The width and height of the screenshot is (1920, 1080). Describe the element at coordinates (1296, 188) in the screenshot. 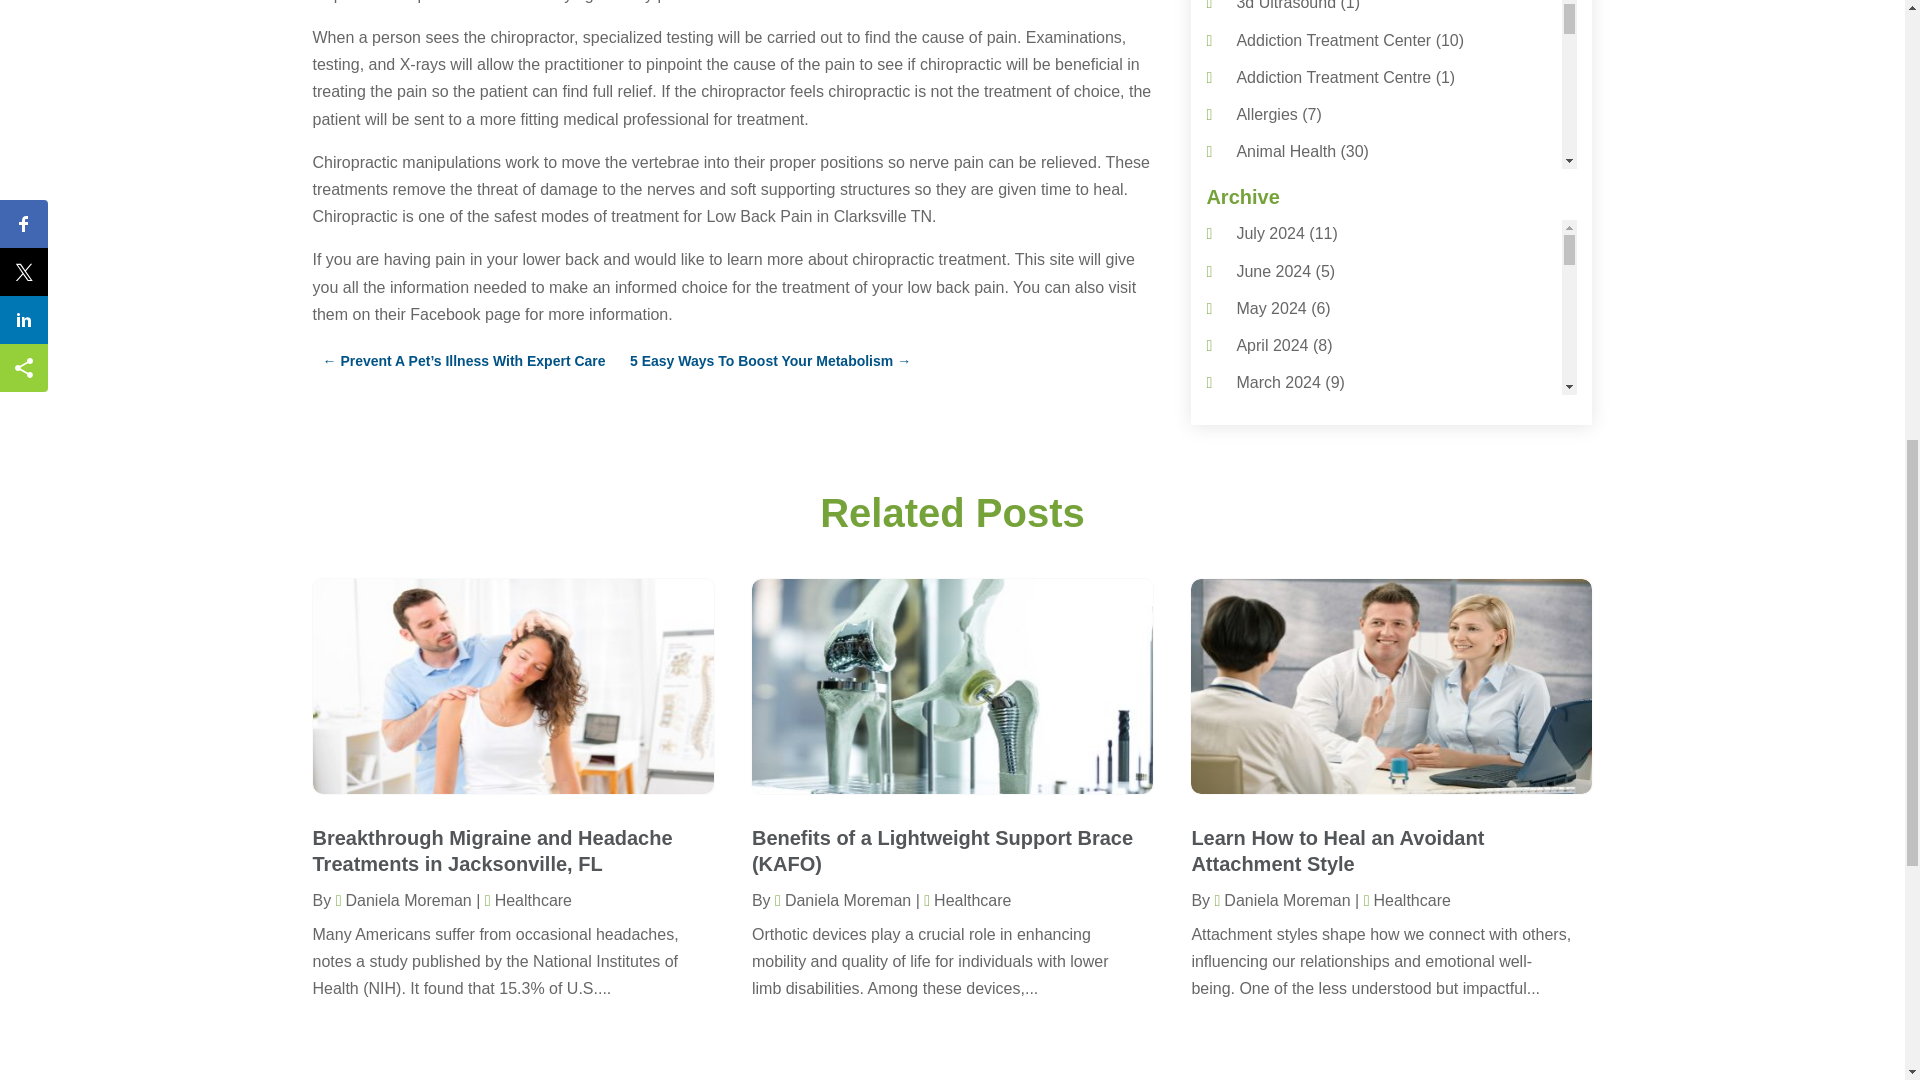

I see `Animal Hospitals` at that location.